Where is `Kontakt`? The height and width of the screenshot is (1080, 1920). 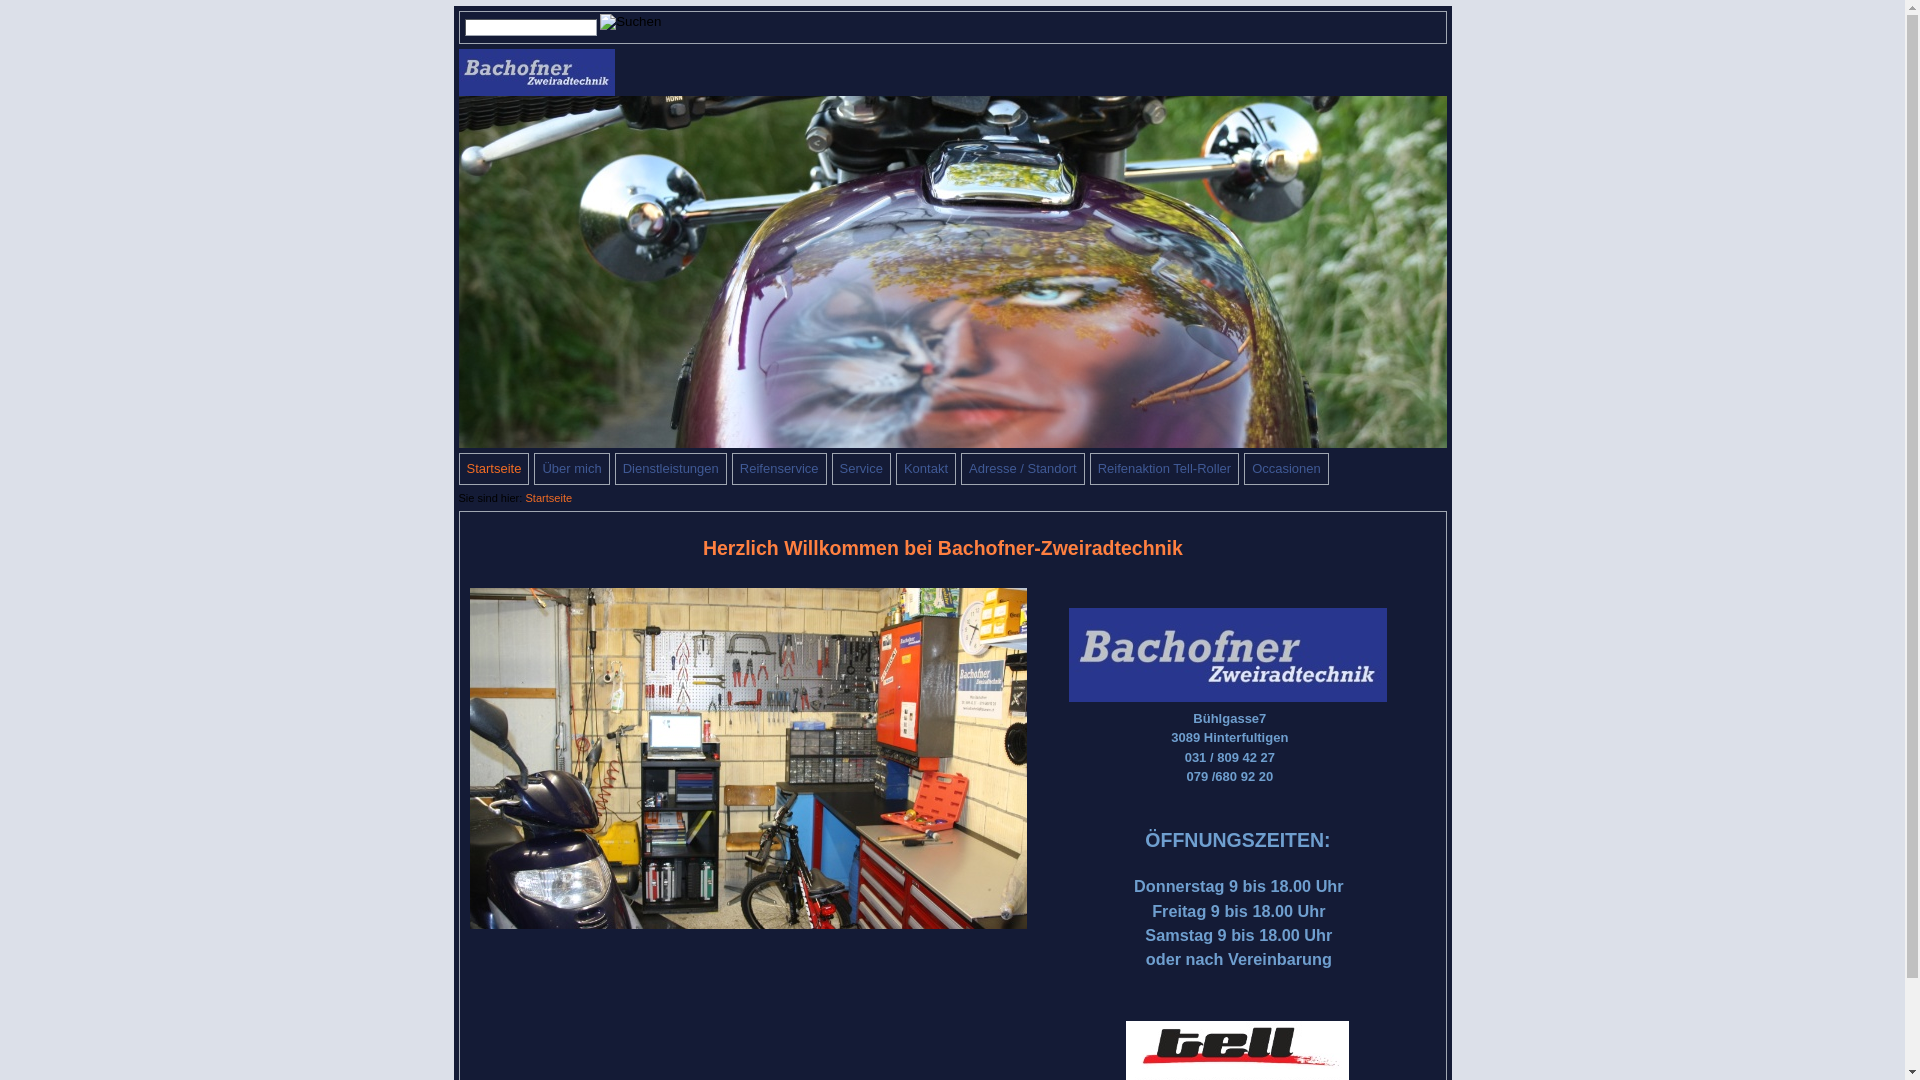
Kontakt is located at coordinates (926, 469).